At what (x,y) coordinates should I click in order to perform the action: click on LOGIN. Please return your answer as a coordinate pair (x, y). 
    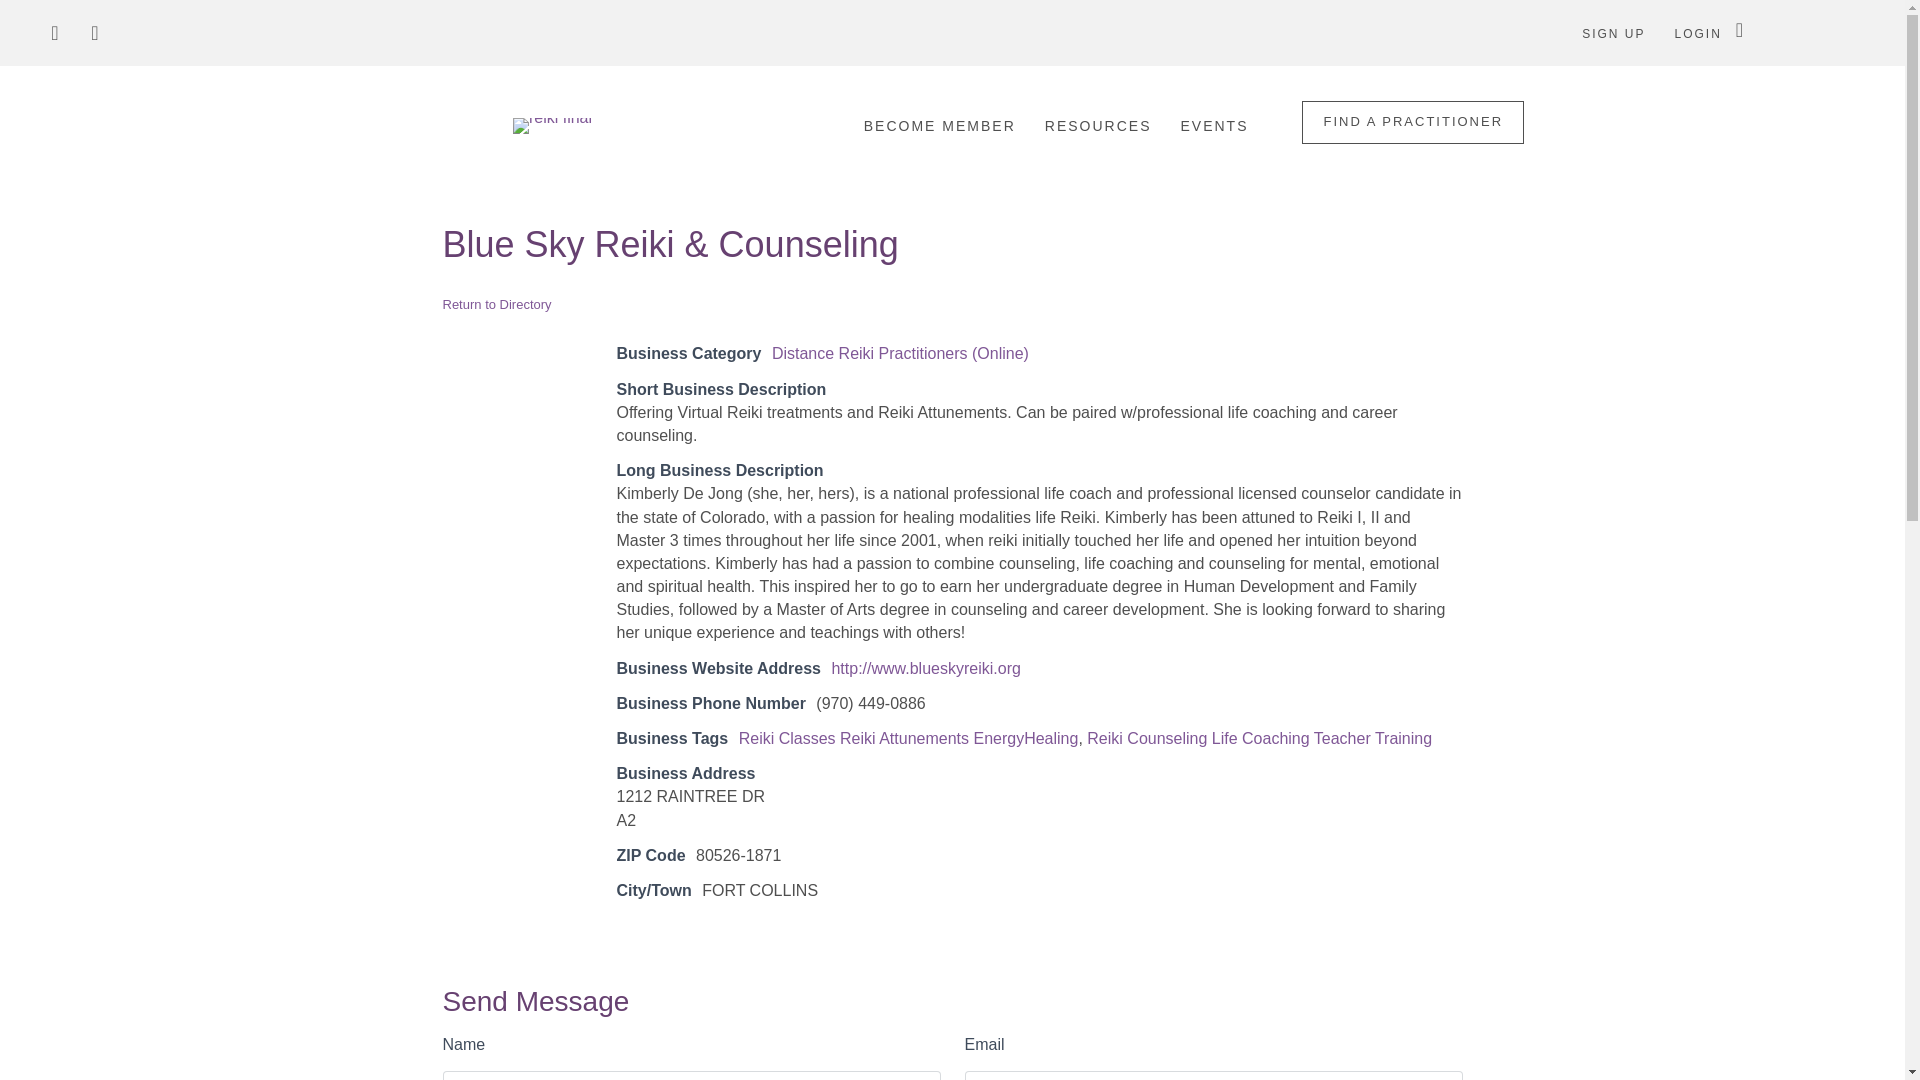
    Looking at the image, I should click on (1698, 34).